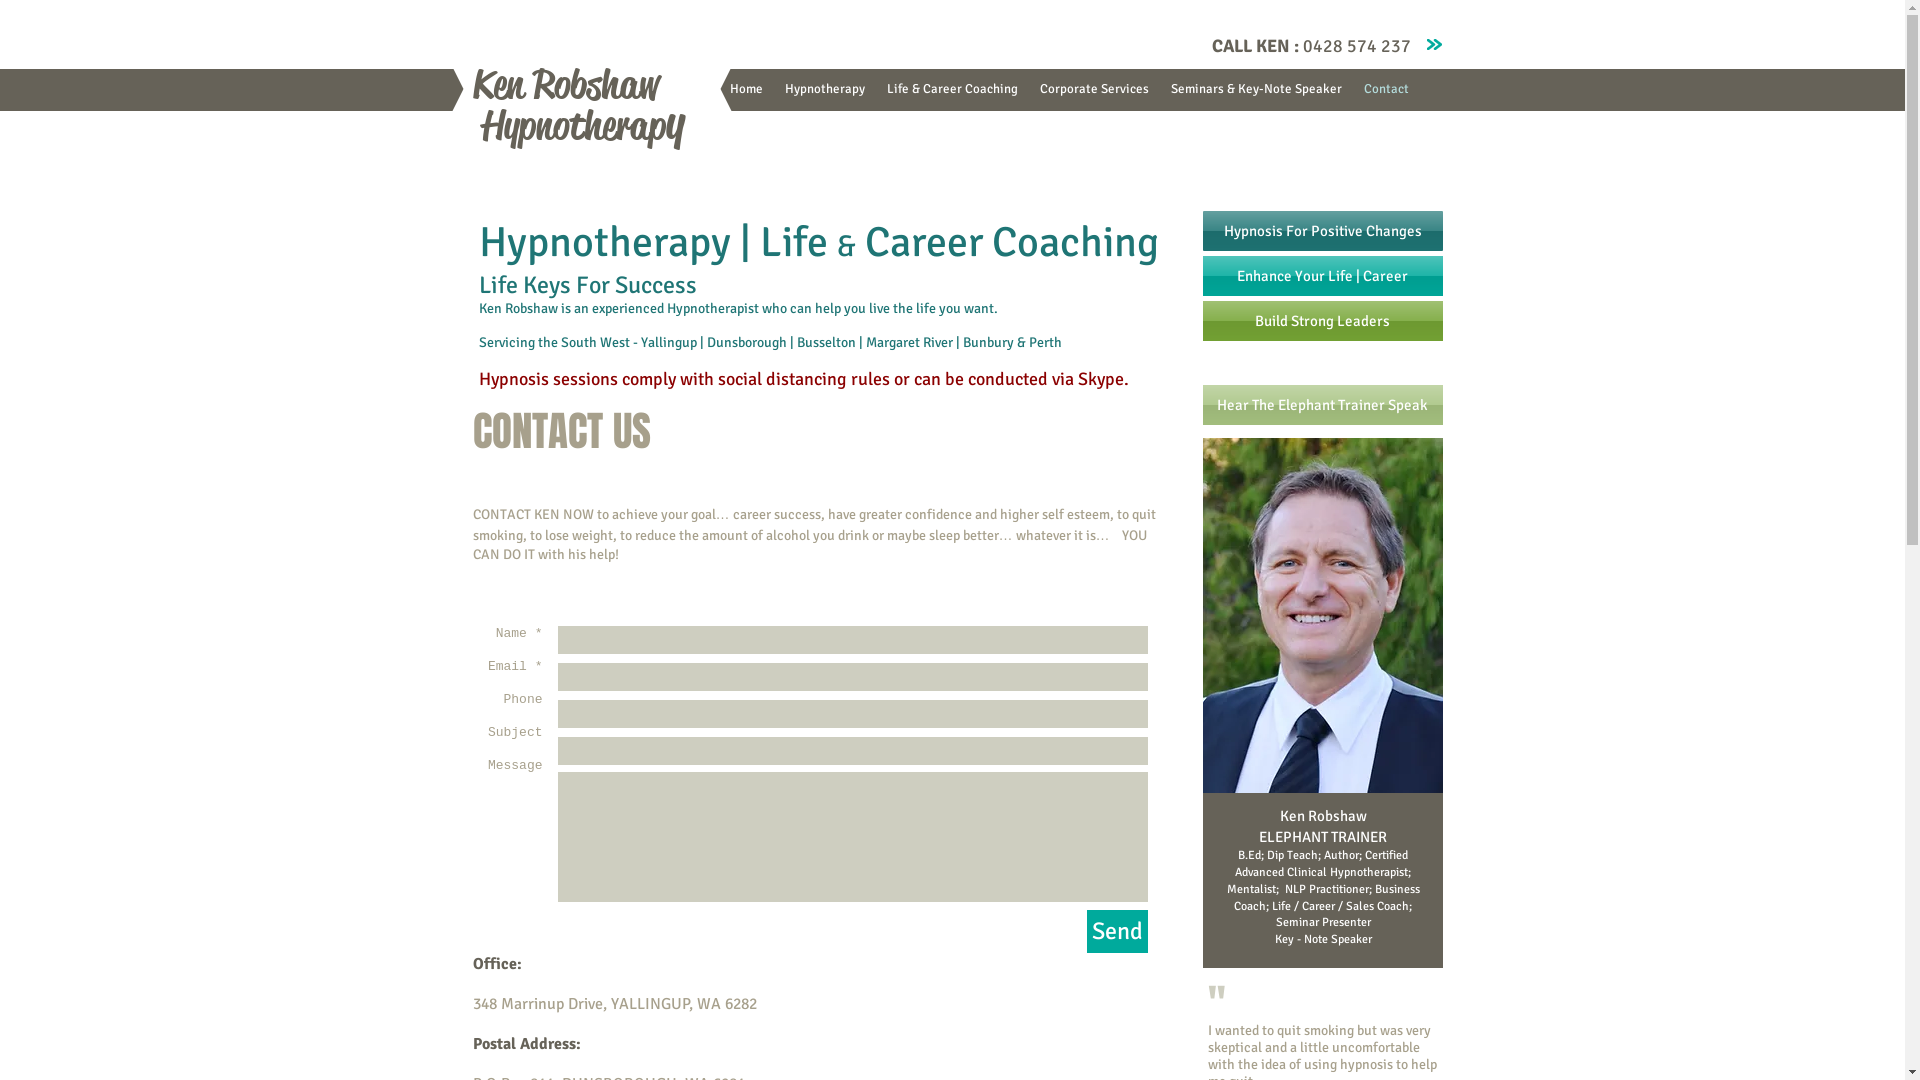  I want to click on Seminars & Key-Note Speaker, so click(1256, 90).